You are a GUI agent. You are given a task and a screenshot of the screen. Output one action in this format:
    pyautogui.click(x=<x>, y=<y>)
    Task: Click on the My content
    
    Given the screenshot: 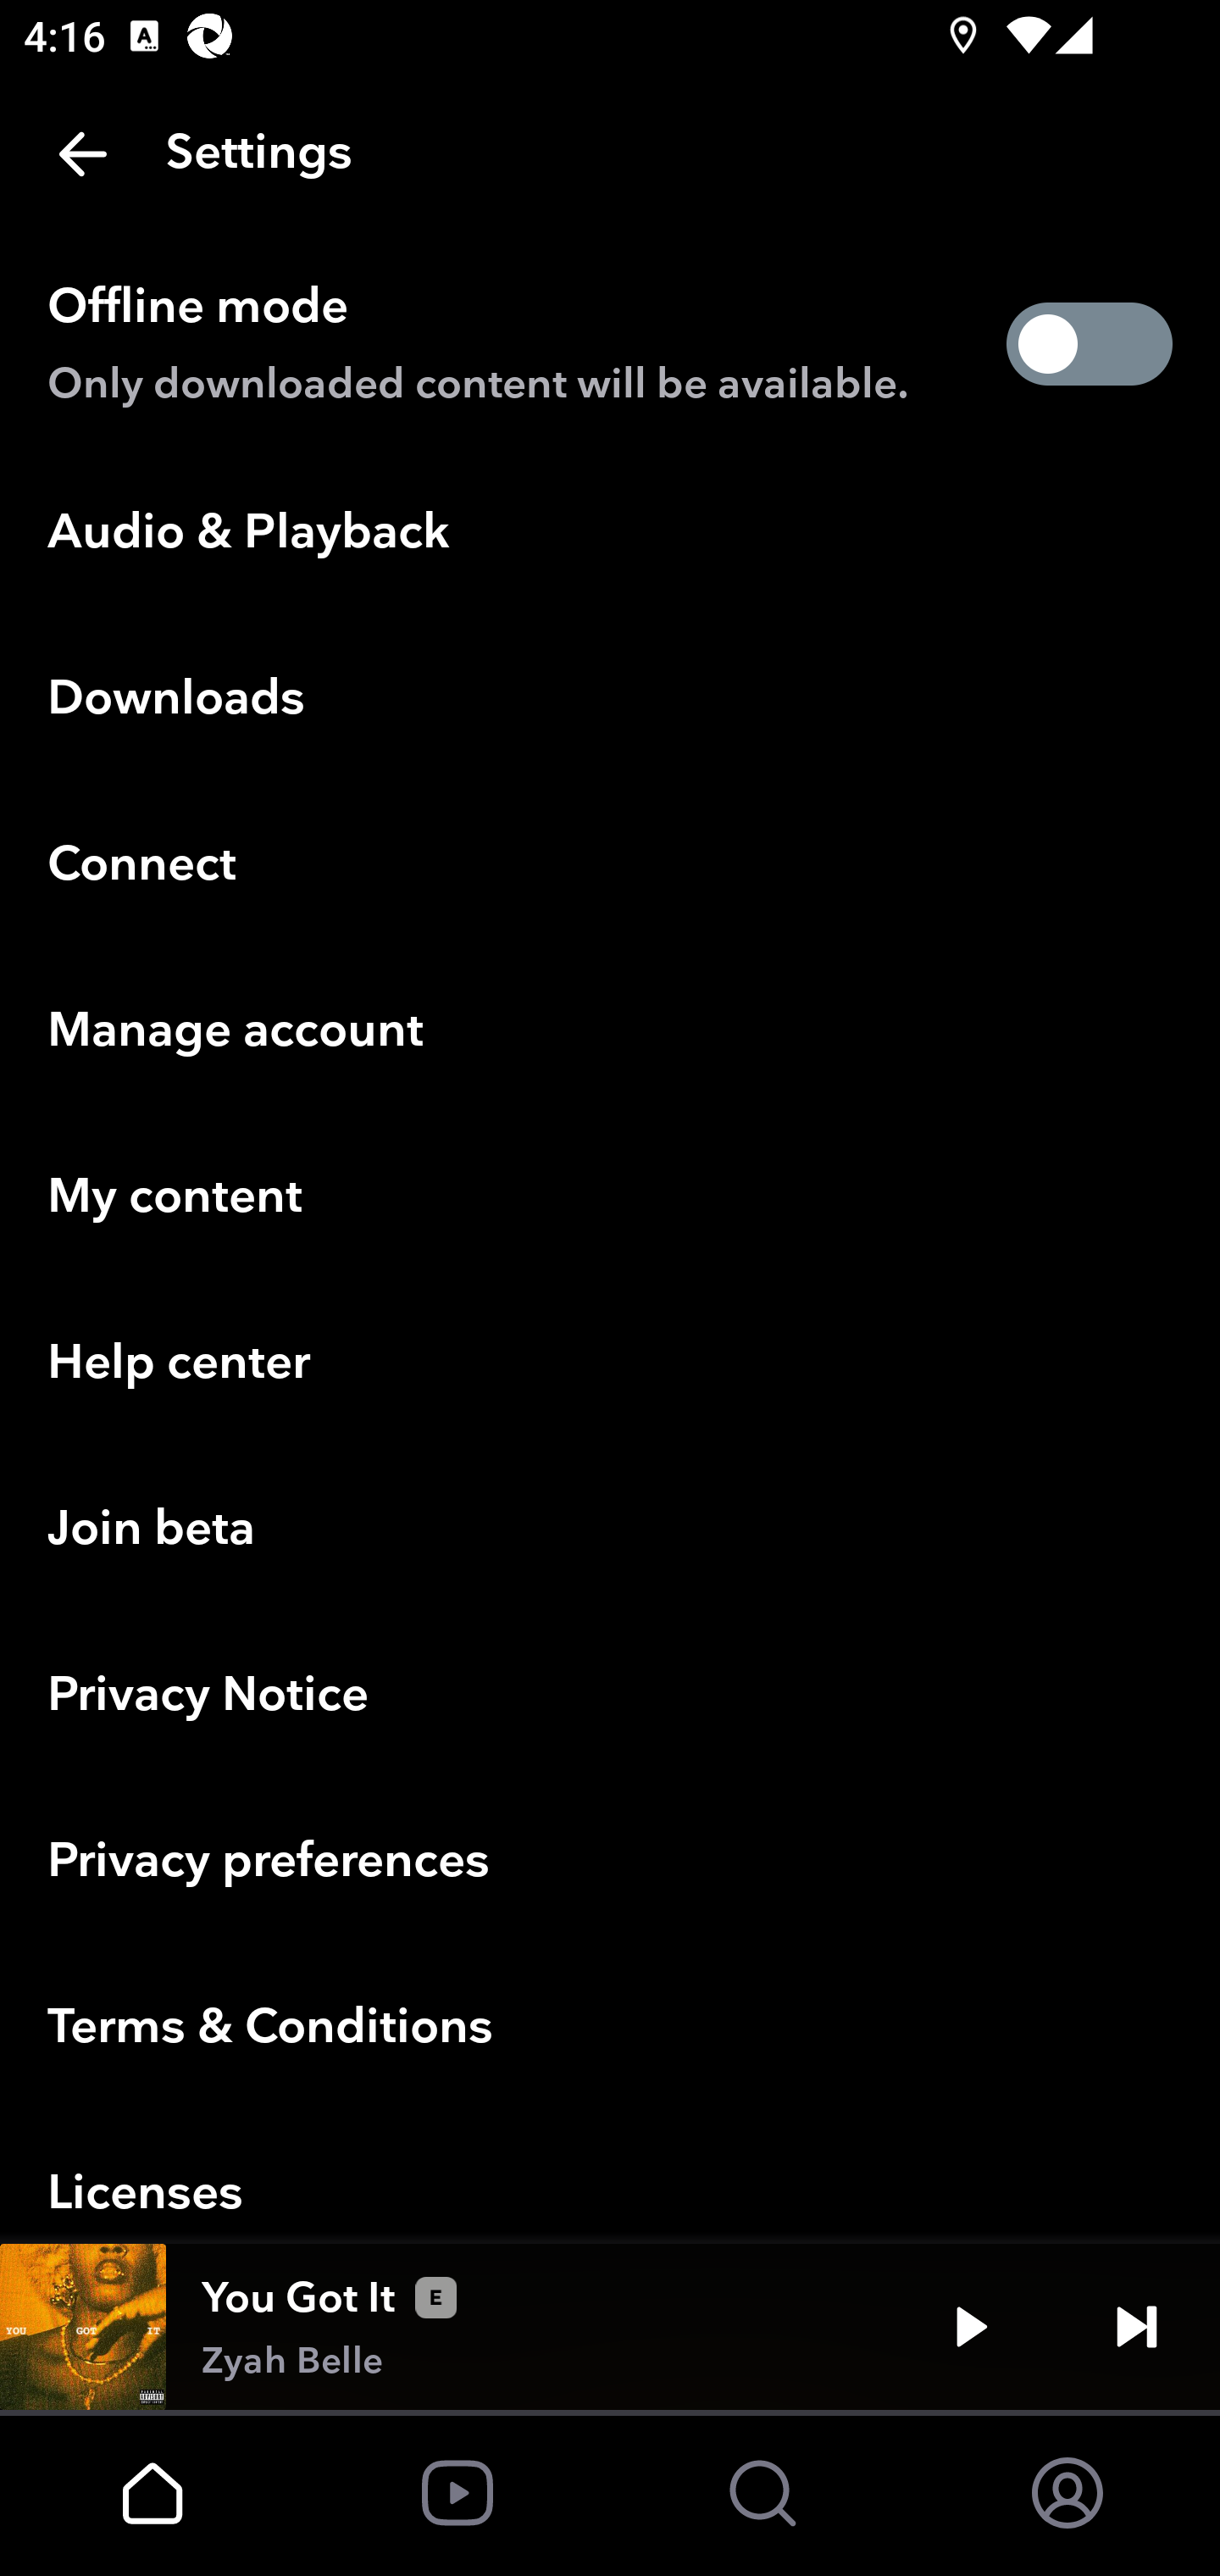 What is the action you would take?
    pyautogui.click(x=610, y=1197)
    